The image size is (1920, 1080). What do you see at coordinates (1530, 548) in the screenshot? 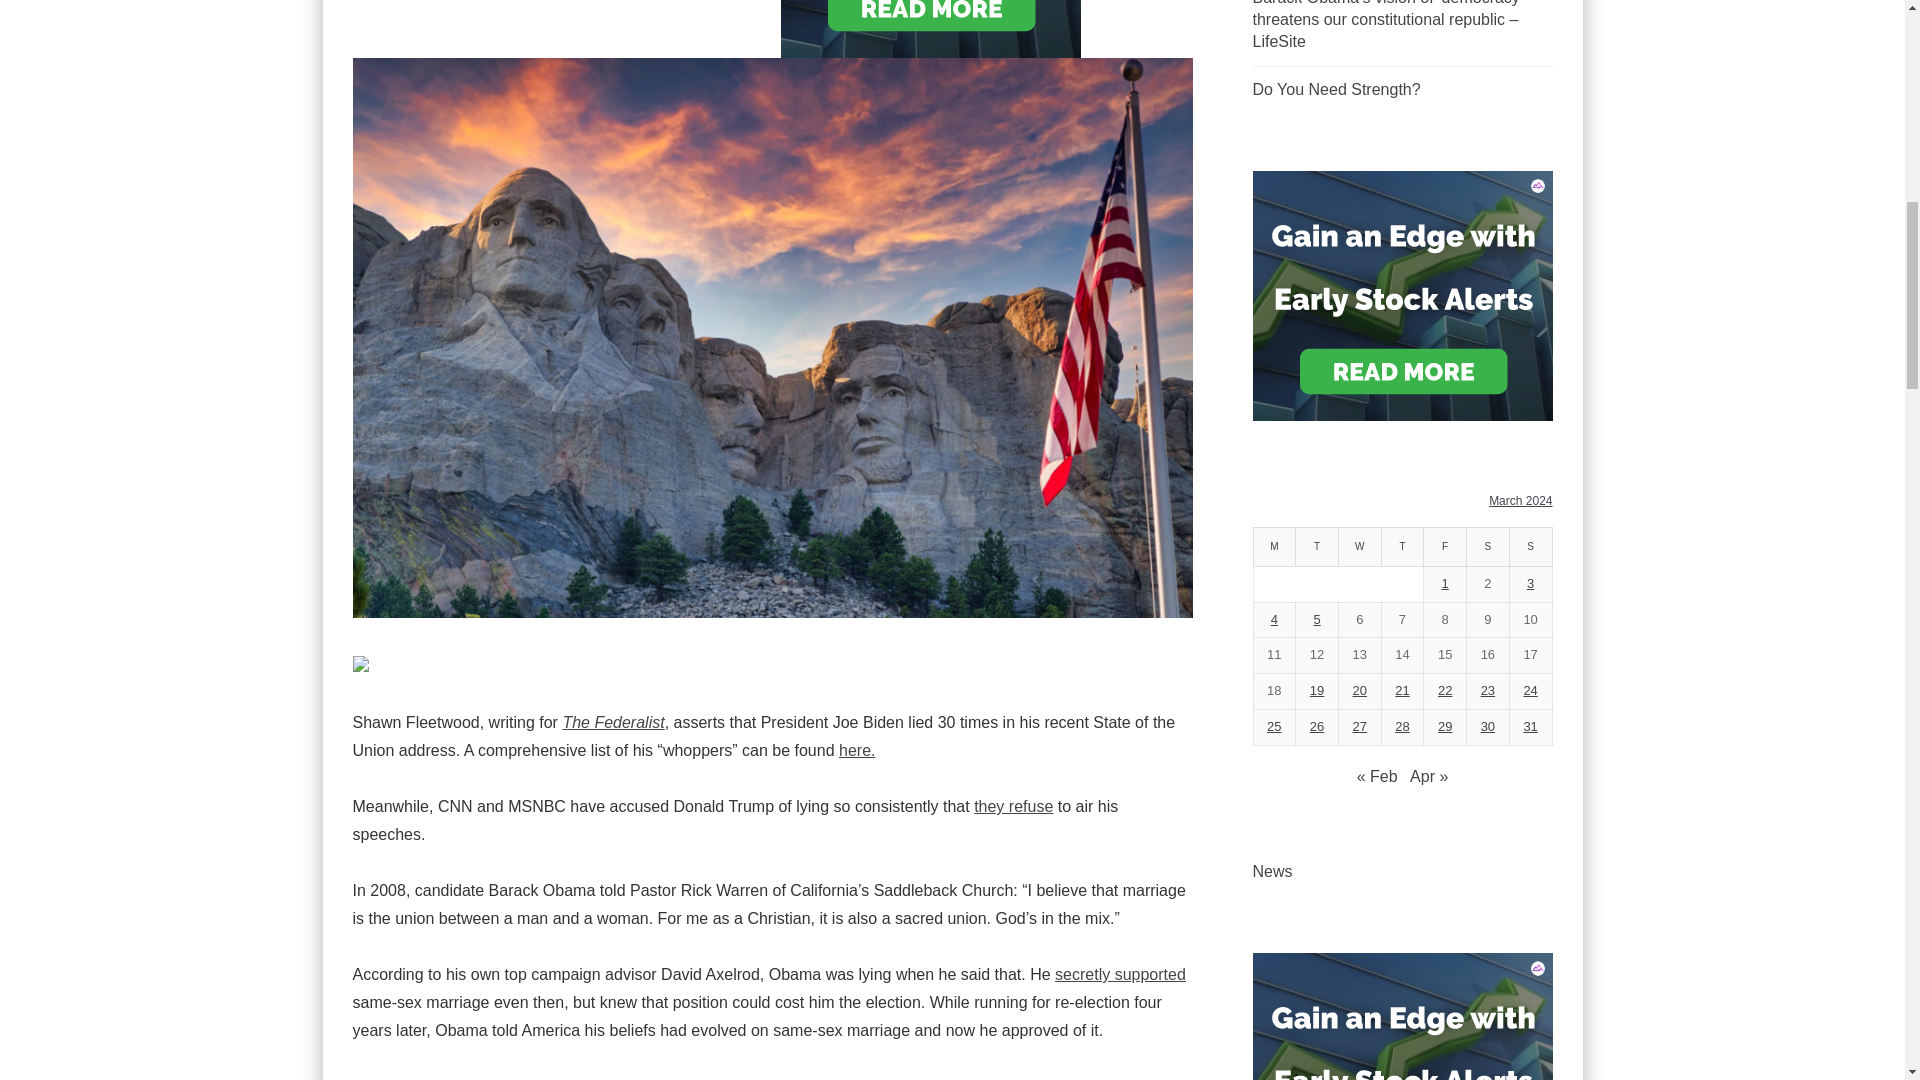
I see `Sunday` at bounding box center [1530, 548].